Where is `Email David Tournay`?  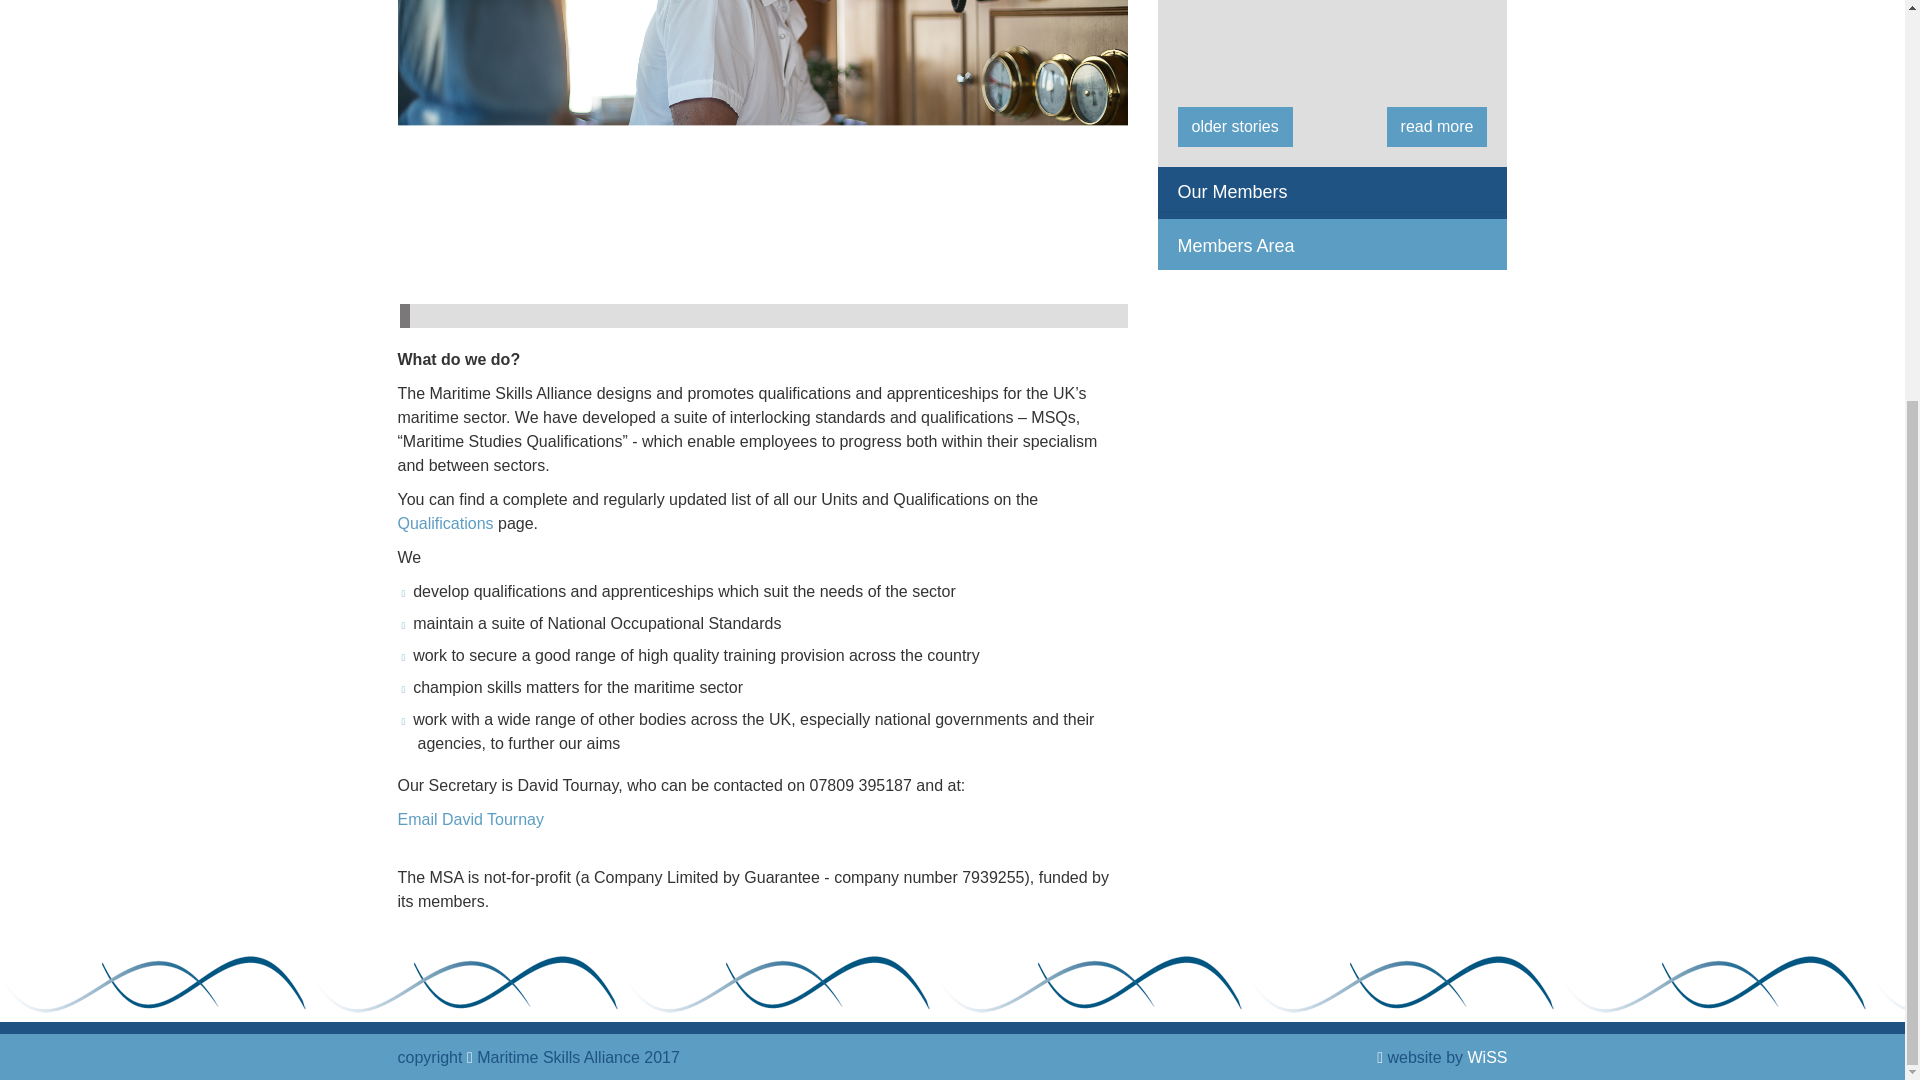
Email David Tournay is located at coordinates (470, 820).